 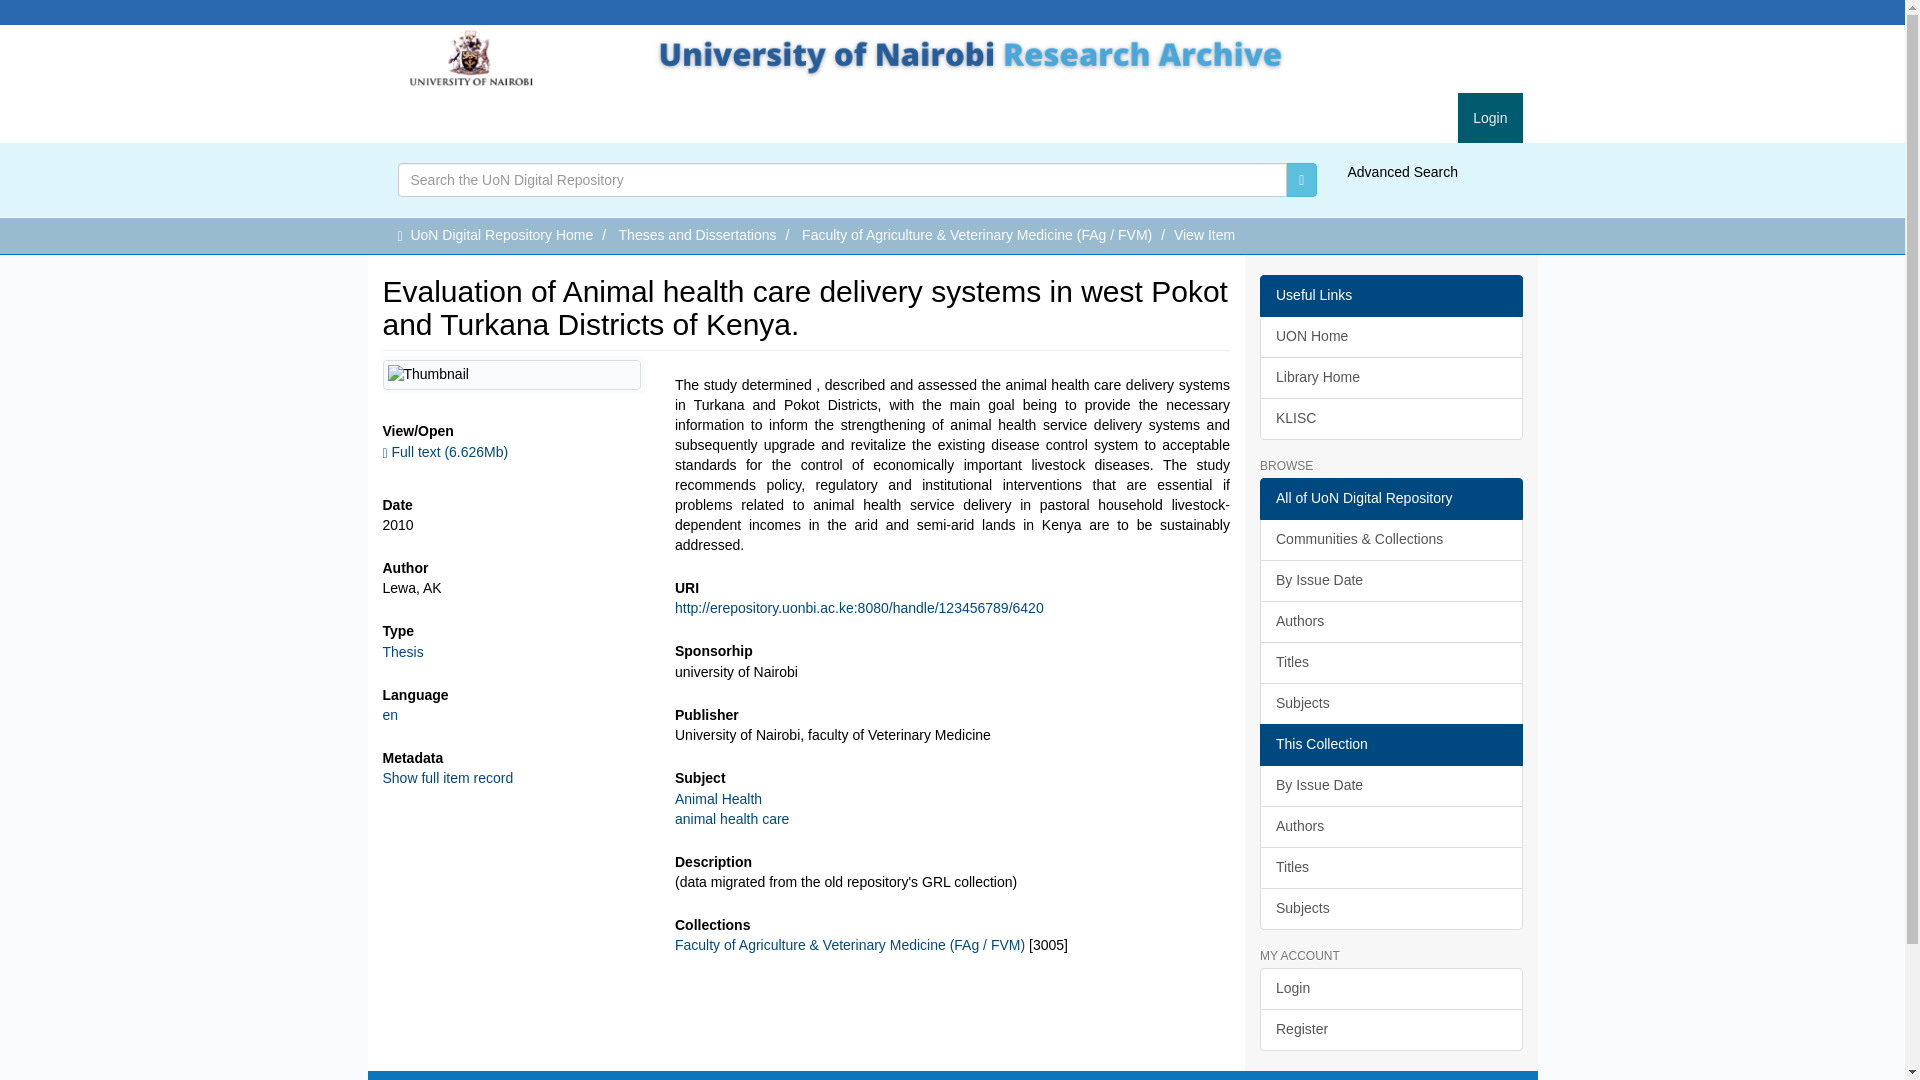 What do you see at coordinates (1390, 744) in the screenshot?
I see `This Collection` at bounding box center [1390, 744].